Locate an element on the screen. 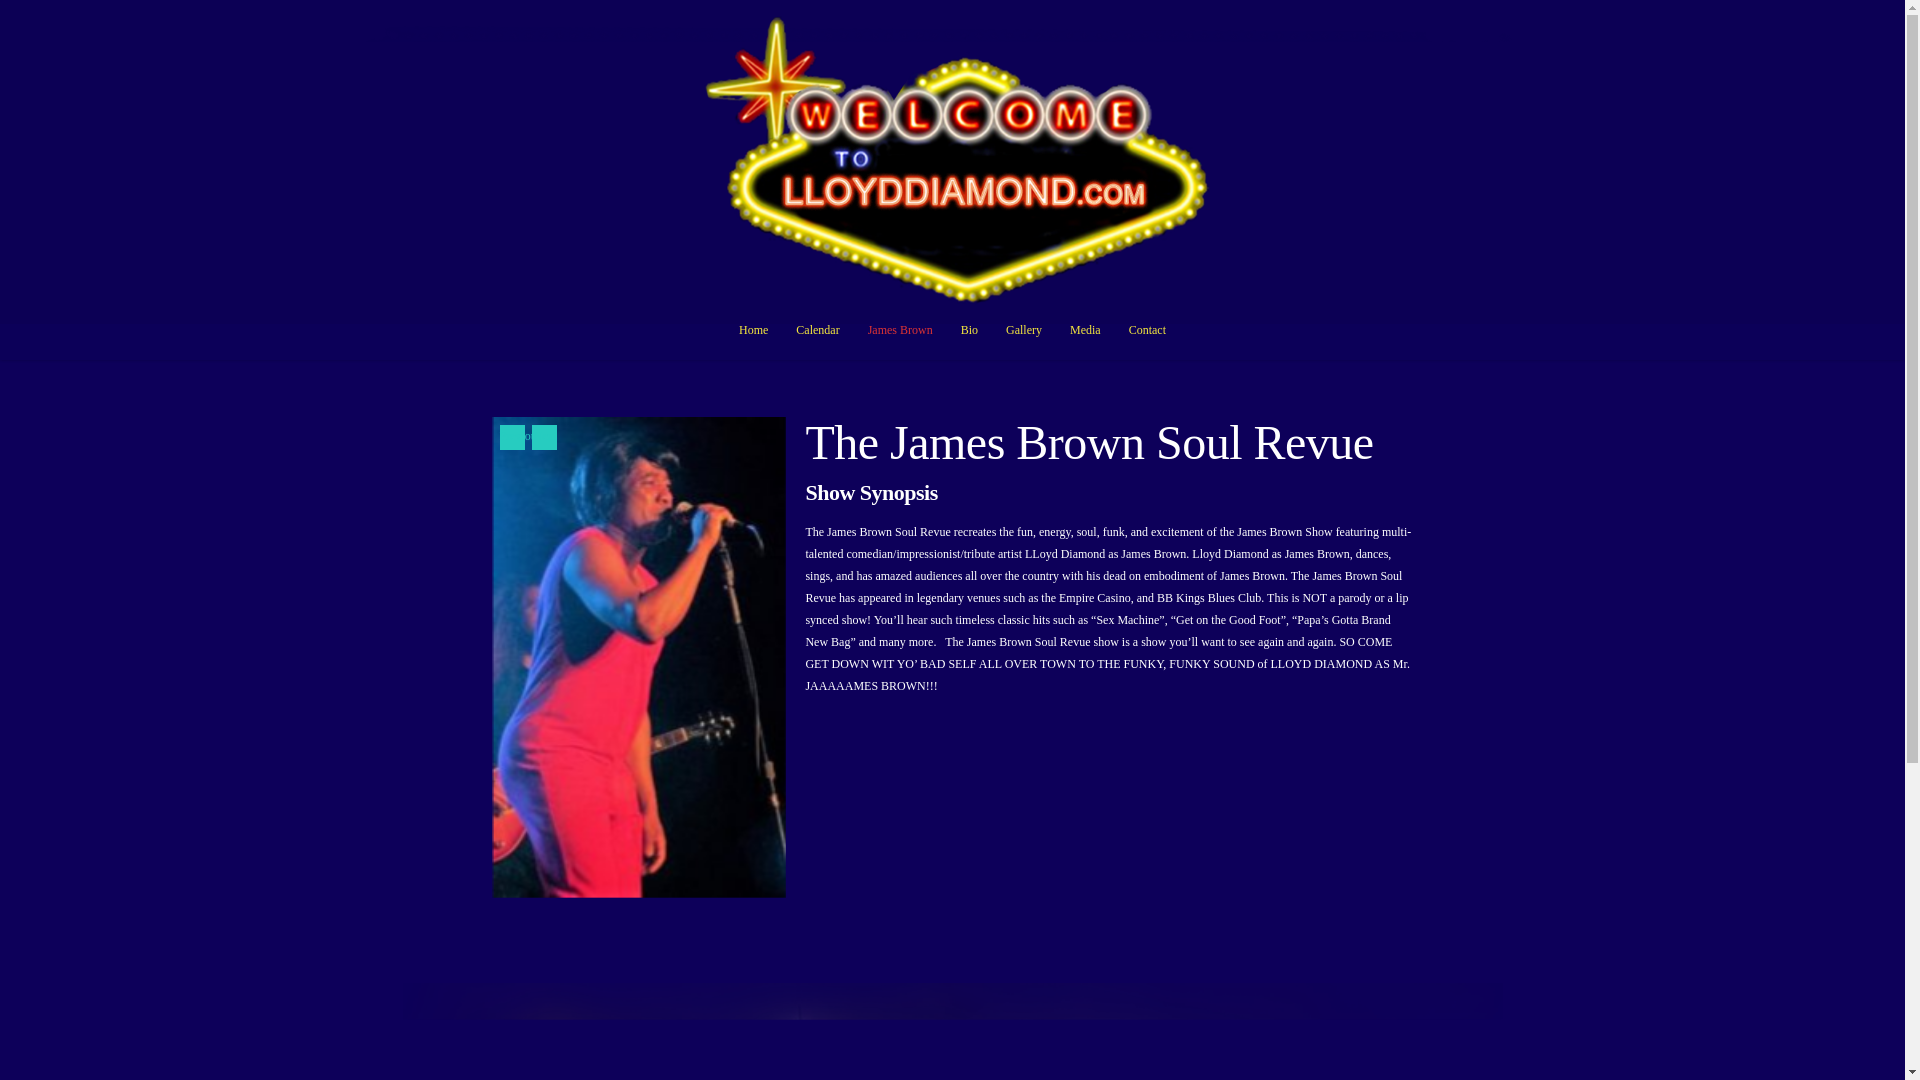 This screenshot has width=1920, height=1080. Previous is located at coordinates (512, 438).